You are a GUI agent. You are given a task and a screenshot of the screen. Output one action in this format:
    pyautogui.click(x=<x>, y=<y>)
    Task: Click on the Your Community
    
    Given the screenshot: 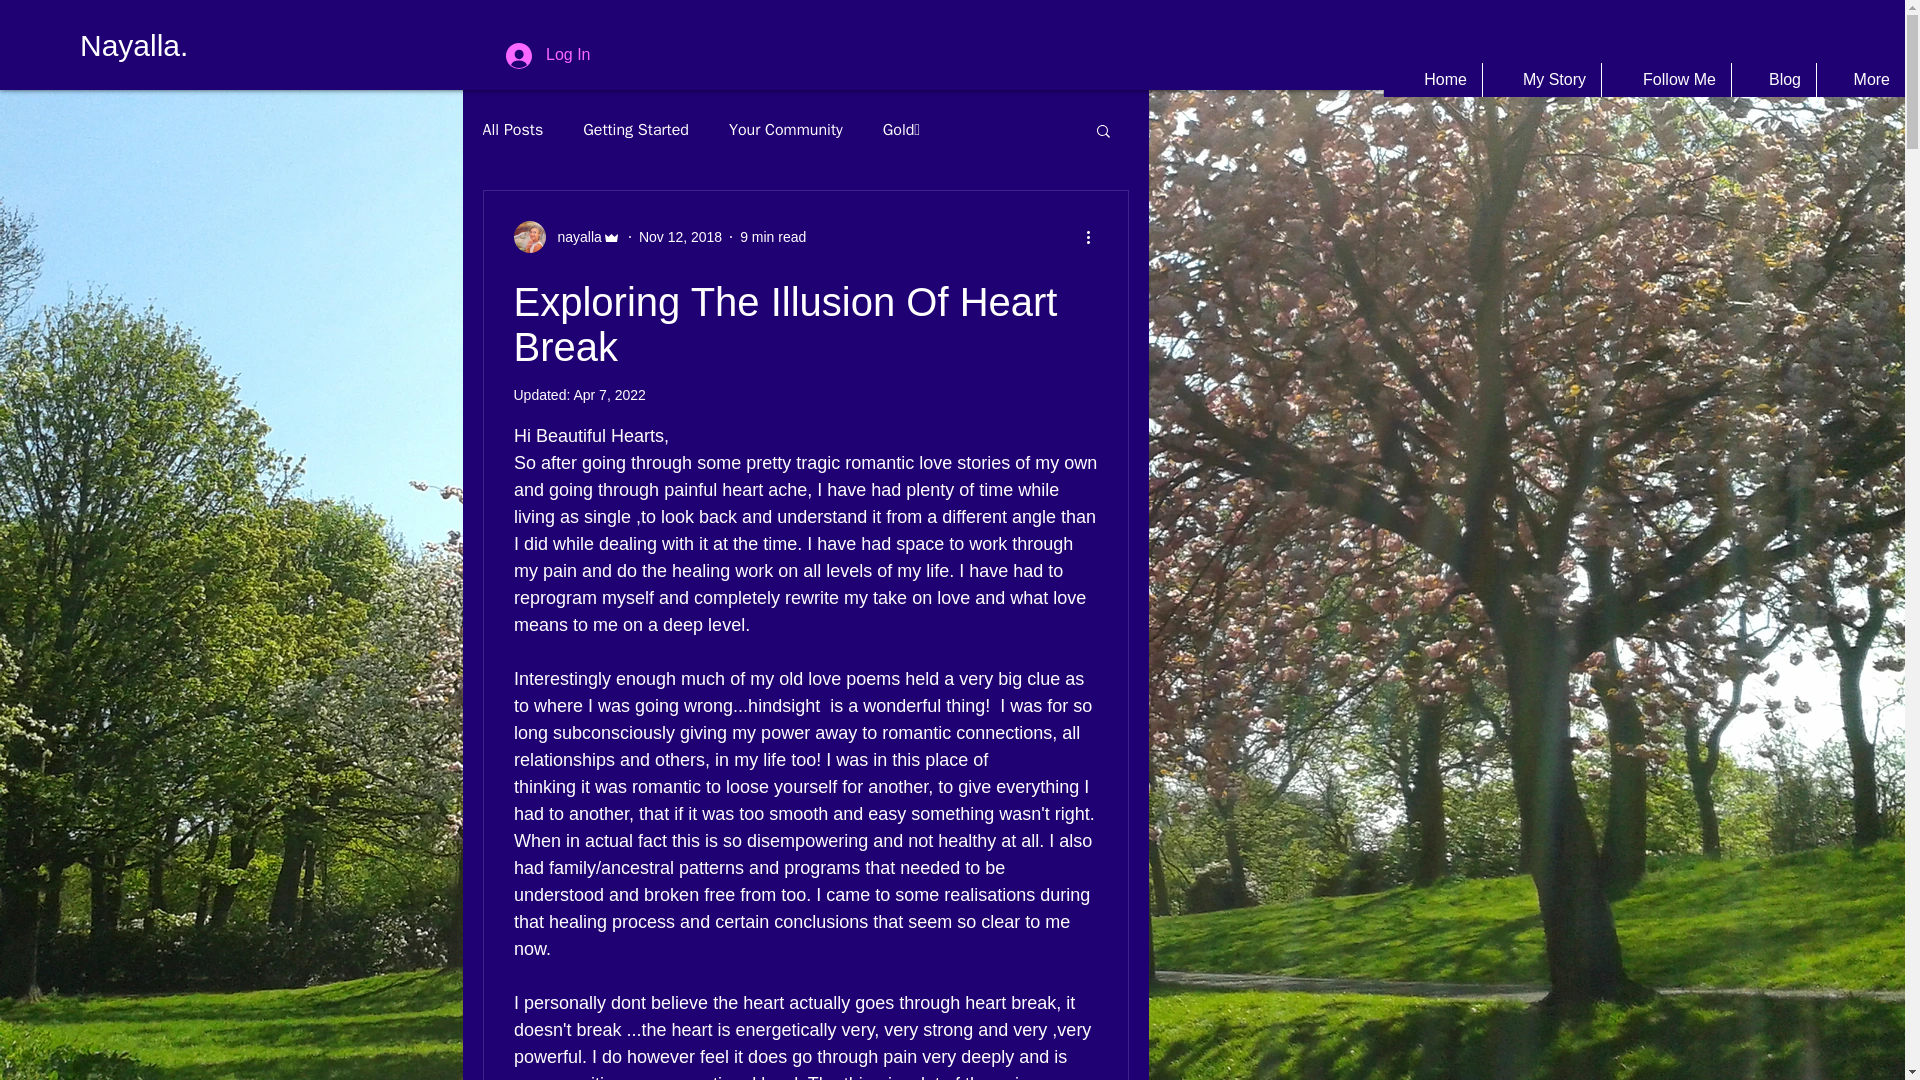 What is the action you would take?
    pyautogui.click(x=786, y=130)
    